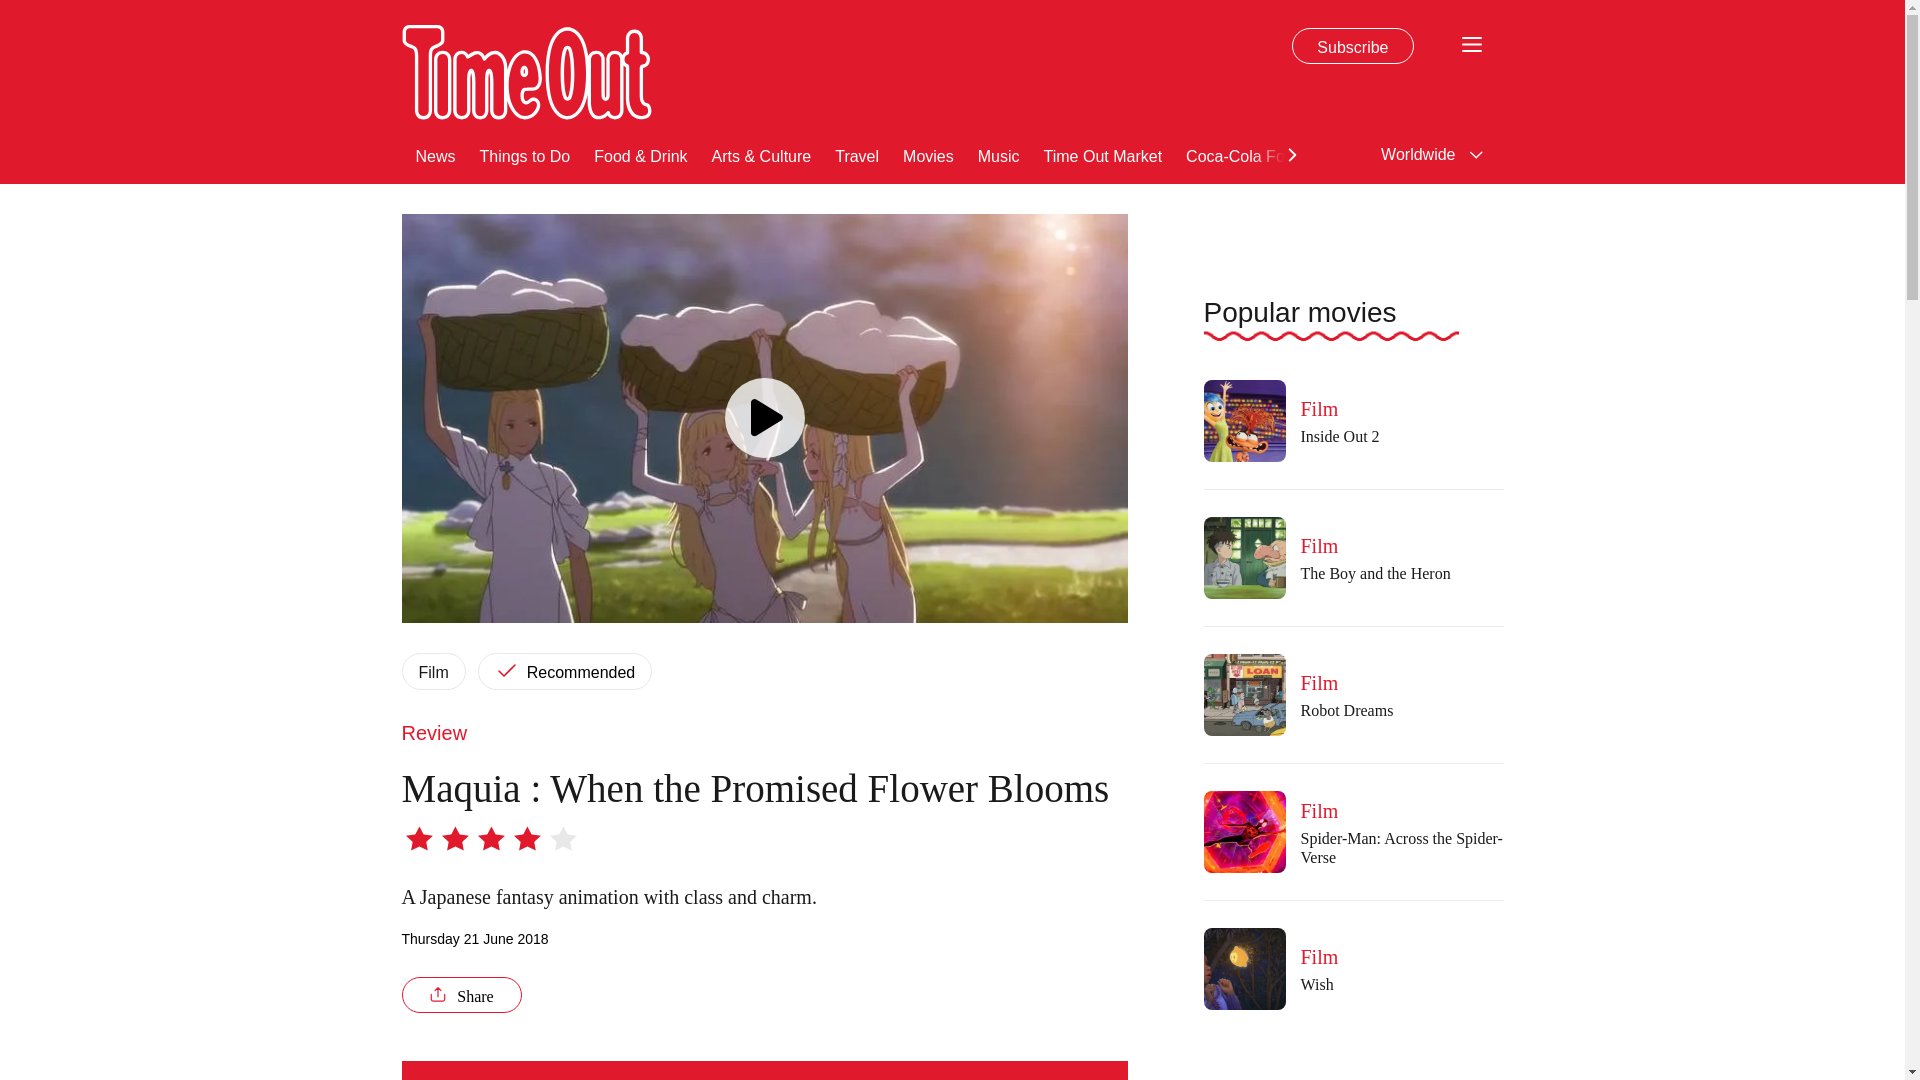  What do you see at coordinates (14, 10) in the screenshot?
I see `Go to the content` at bounding box center [14, 10].